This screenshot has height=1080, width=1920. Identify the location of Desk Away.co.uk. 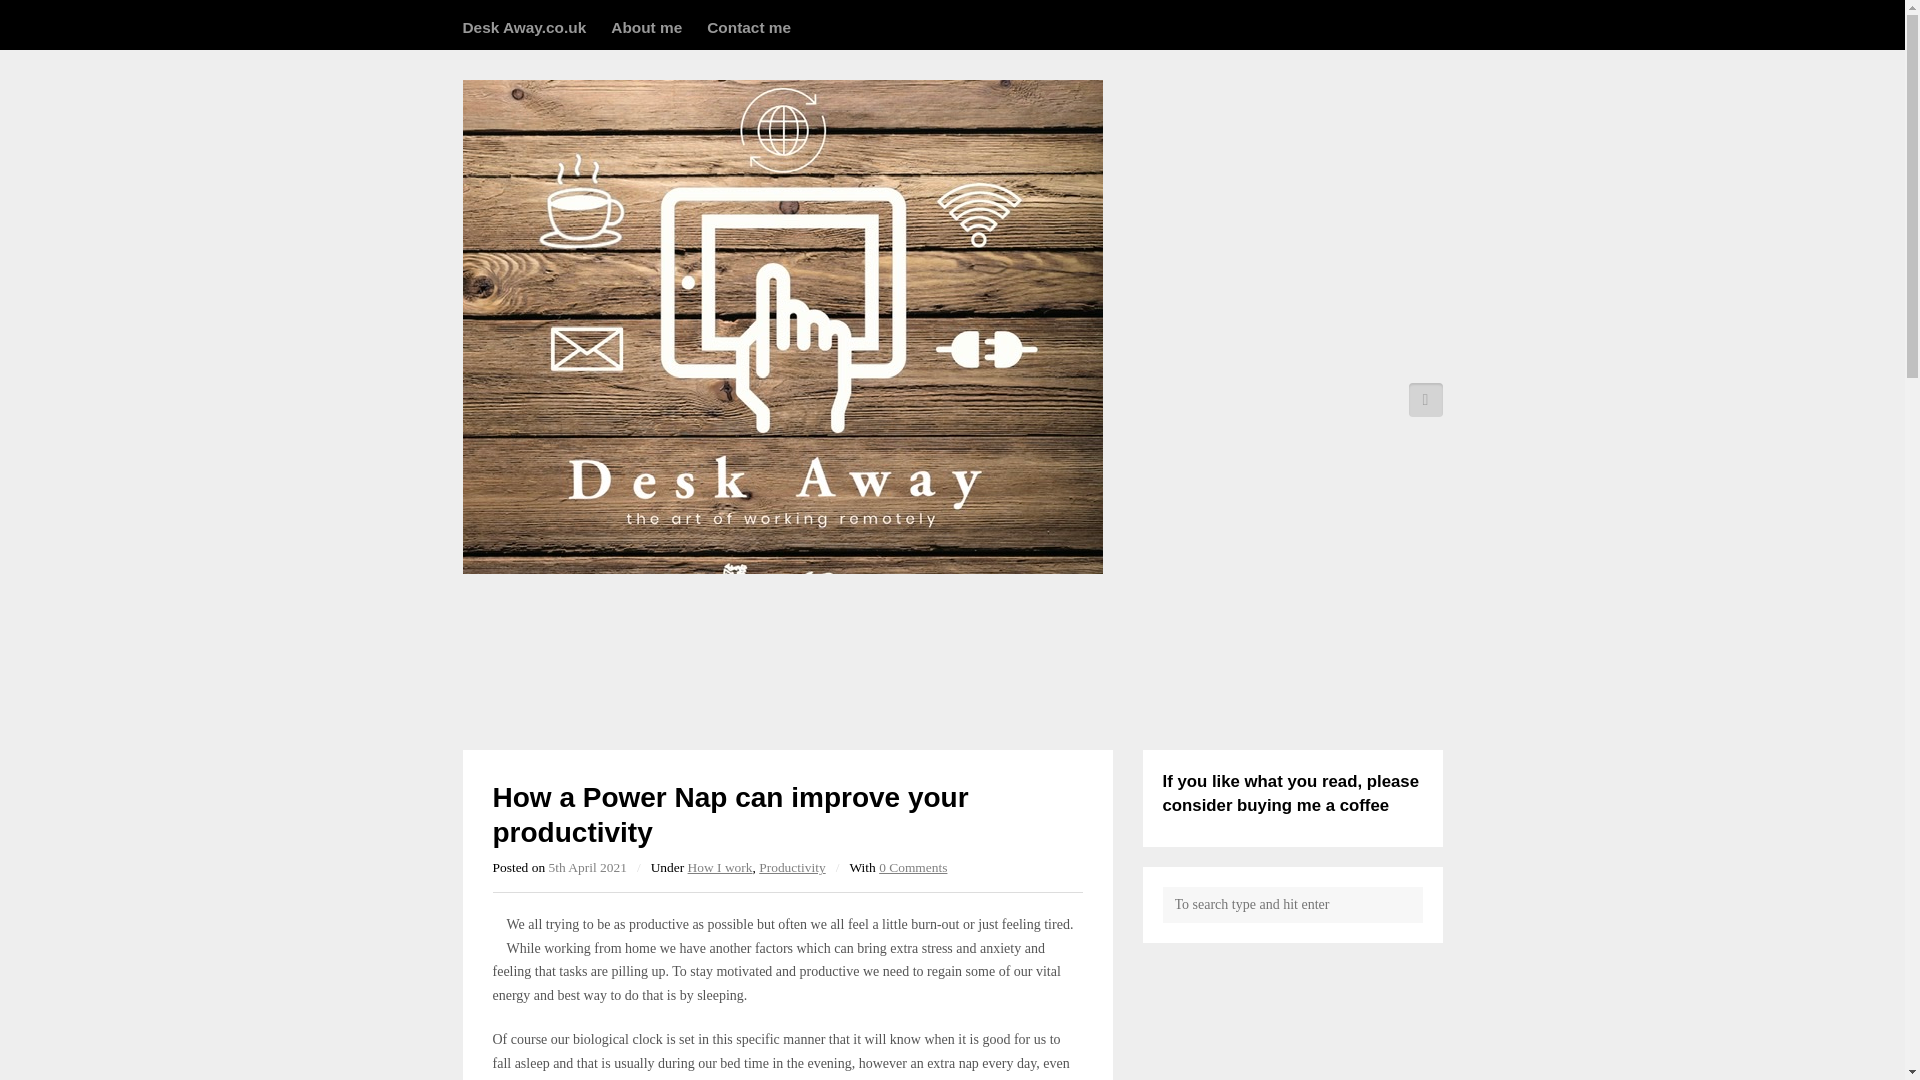
(524, 26).